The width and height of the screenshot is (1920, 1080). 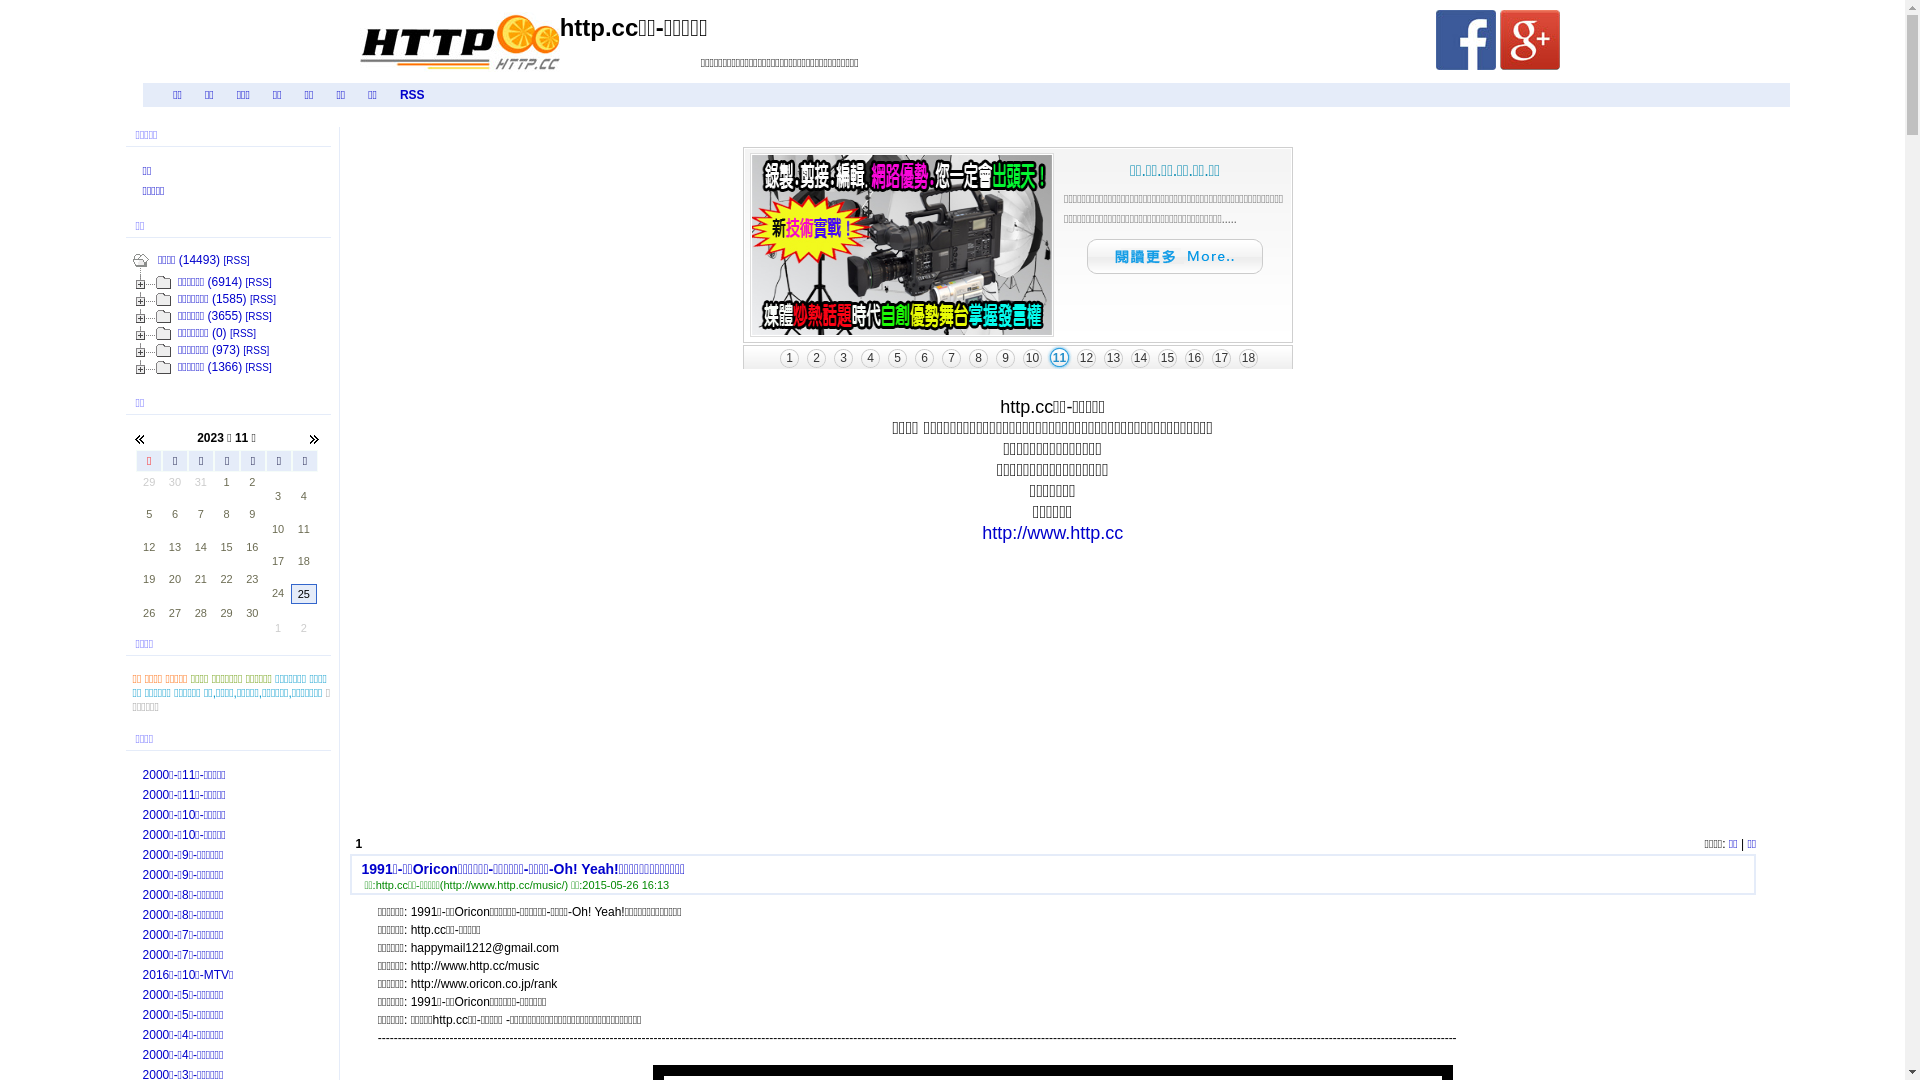 I want to click on [RSS], so click(x=258, y=368).